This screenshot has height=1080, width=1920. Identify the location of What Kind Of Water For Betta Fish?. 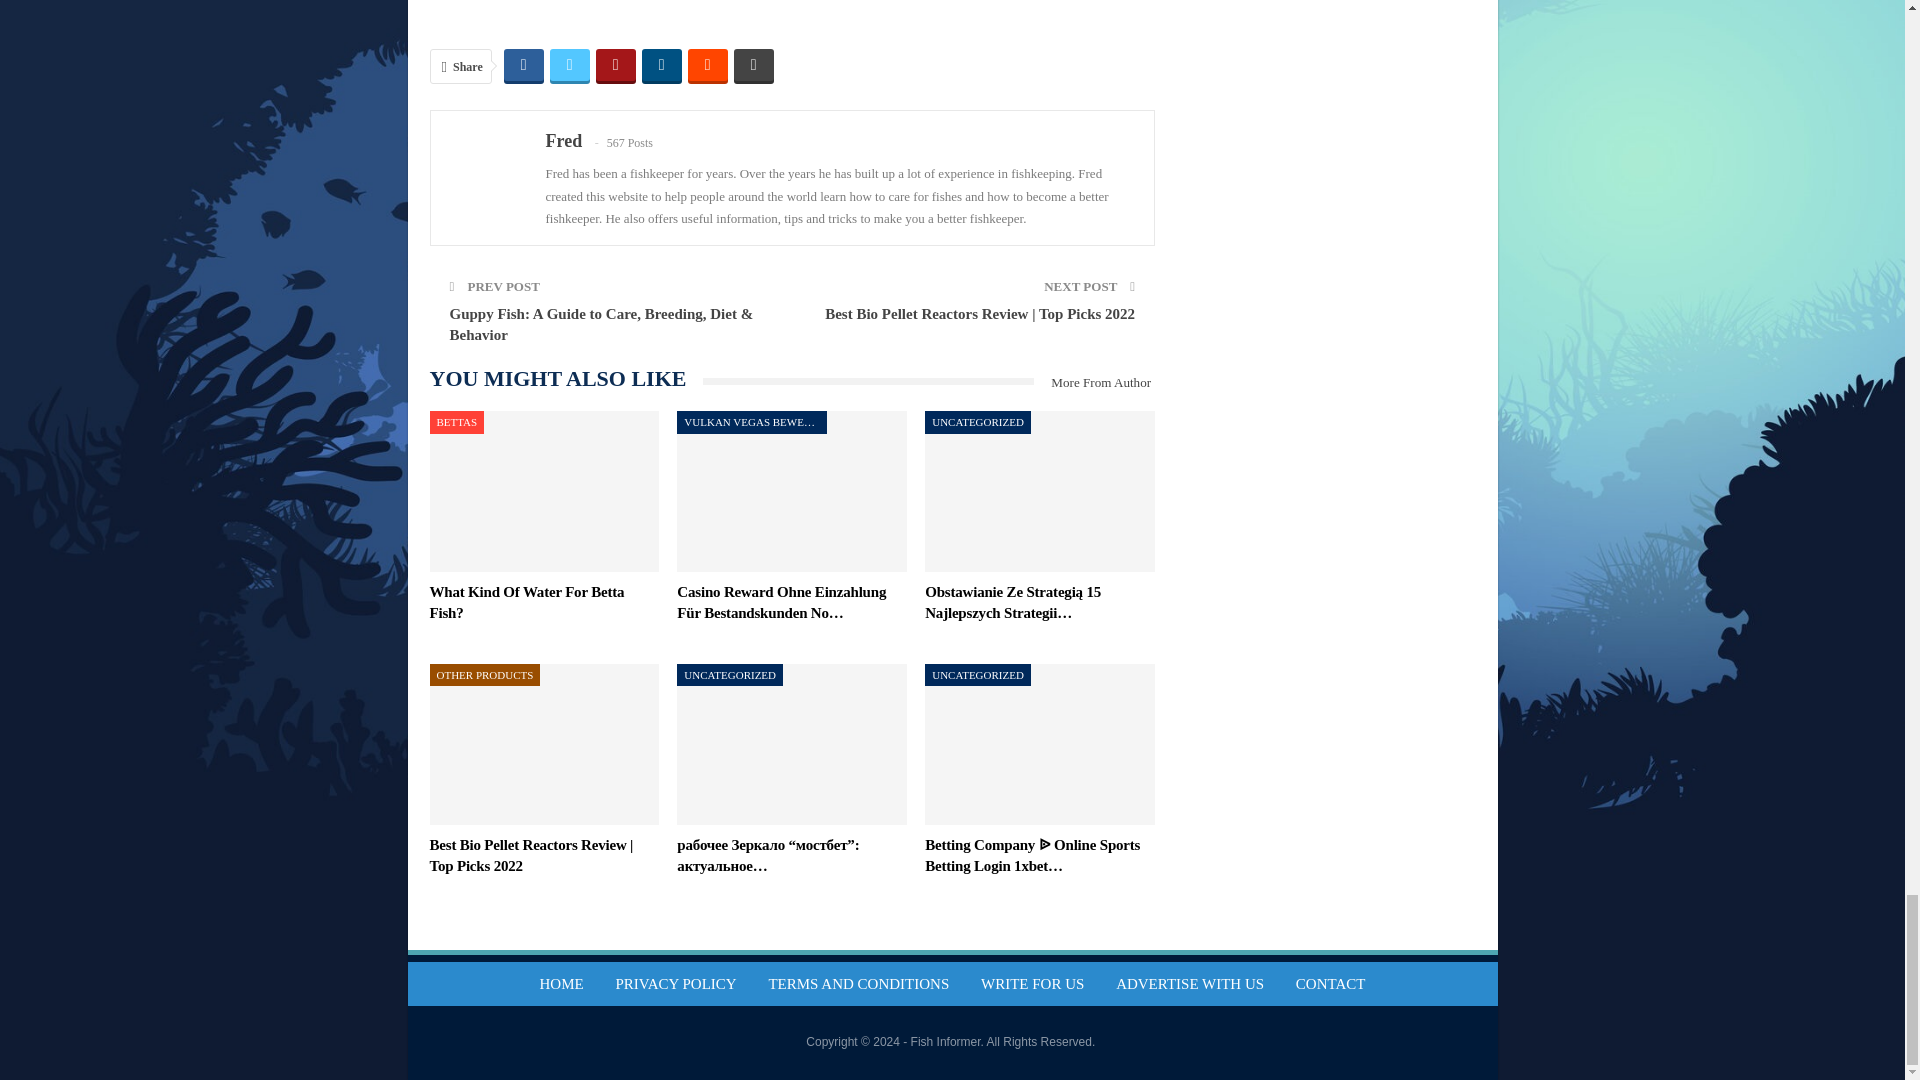
(528, 602).